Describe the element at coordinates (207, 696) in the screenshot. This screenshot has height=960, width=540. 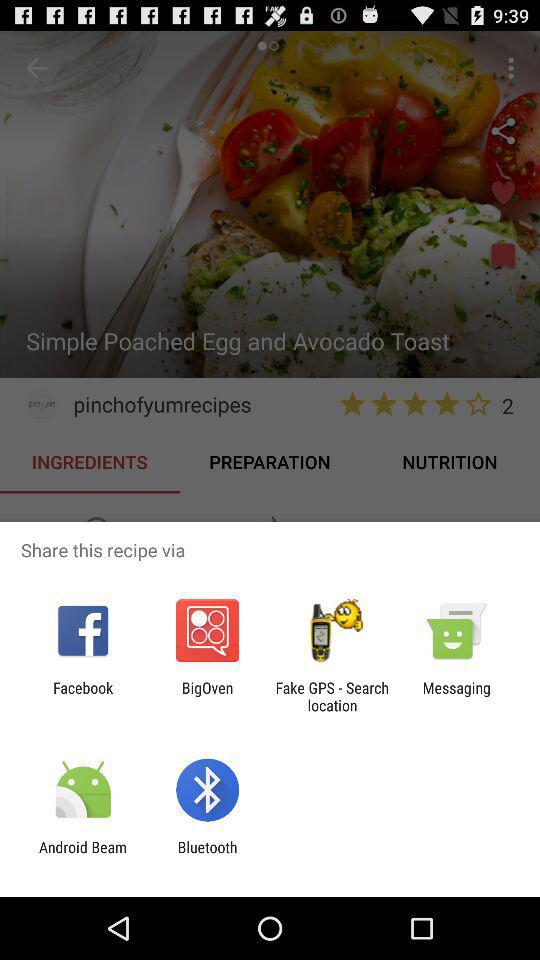
I see `click item to the left of the fake gps search icon` at that location.